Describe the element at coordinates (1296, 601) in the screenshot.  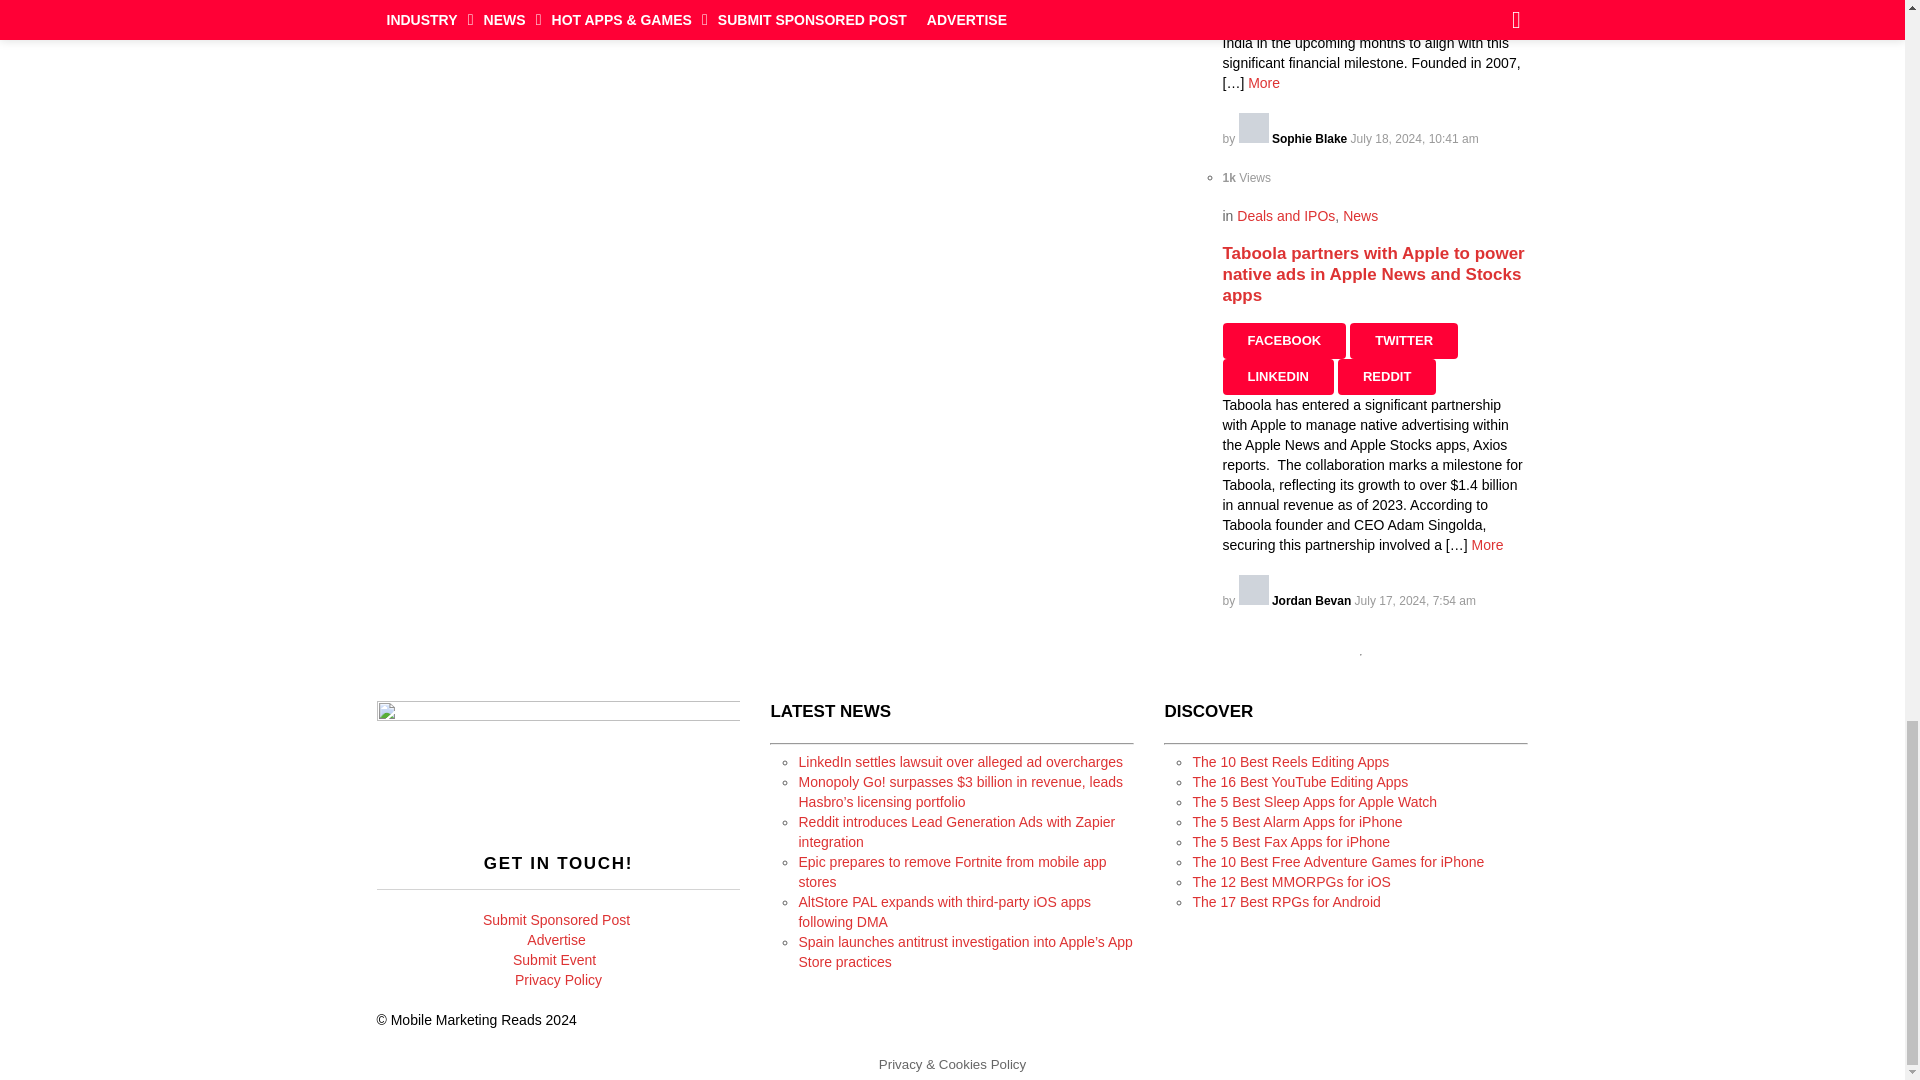
I see `Posts by Jordan Bevan` at that location.